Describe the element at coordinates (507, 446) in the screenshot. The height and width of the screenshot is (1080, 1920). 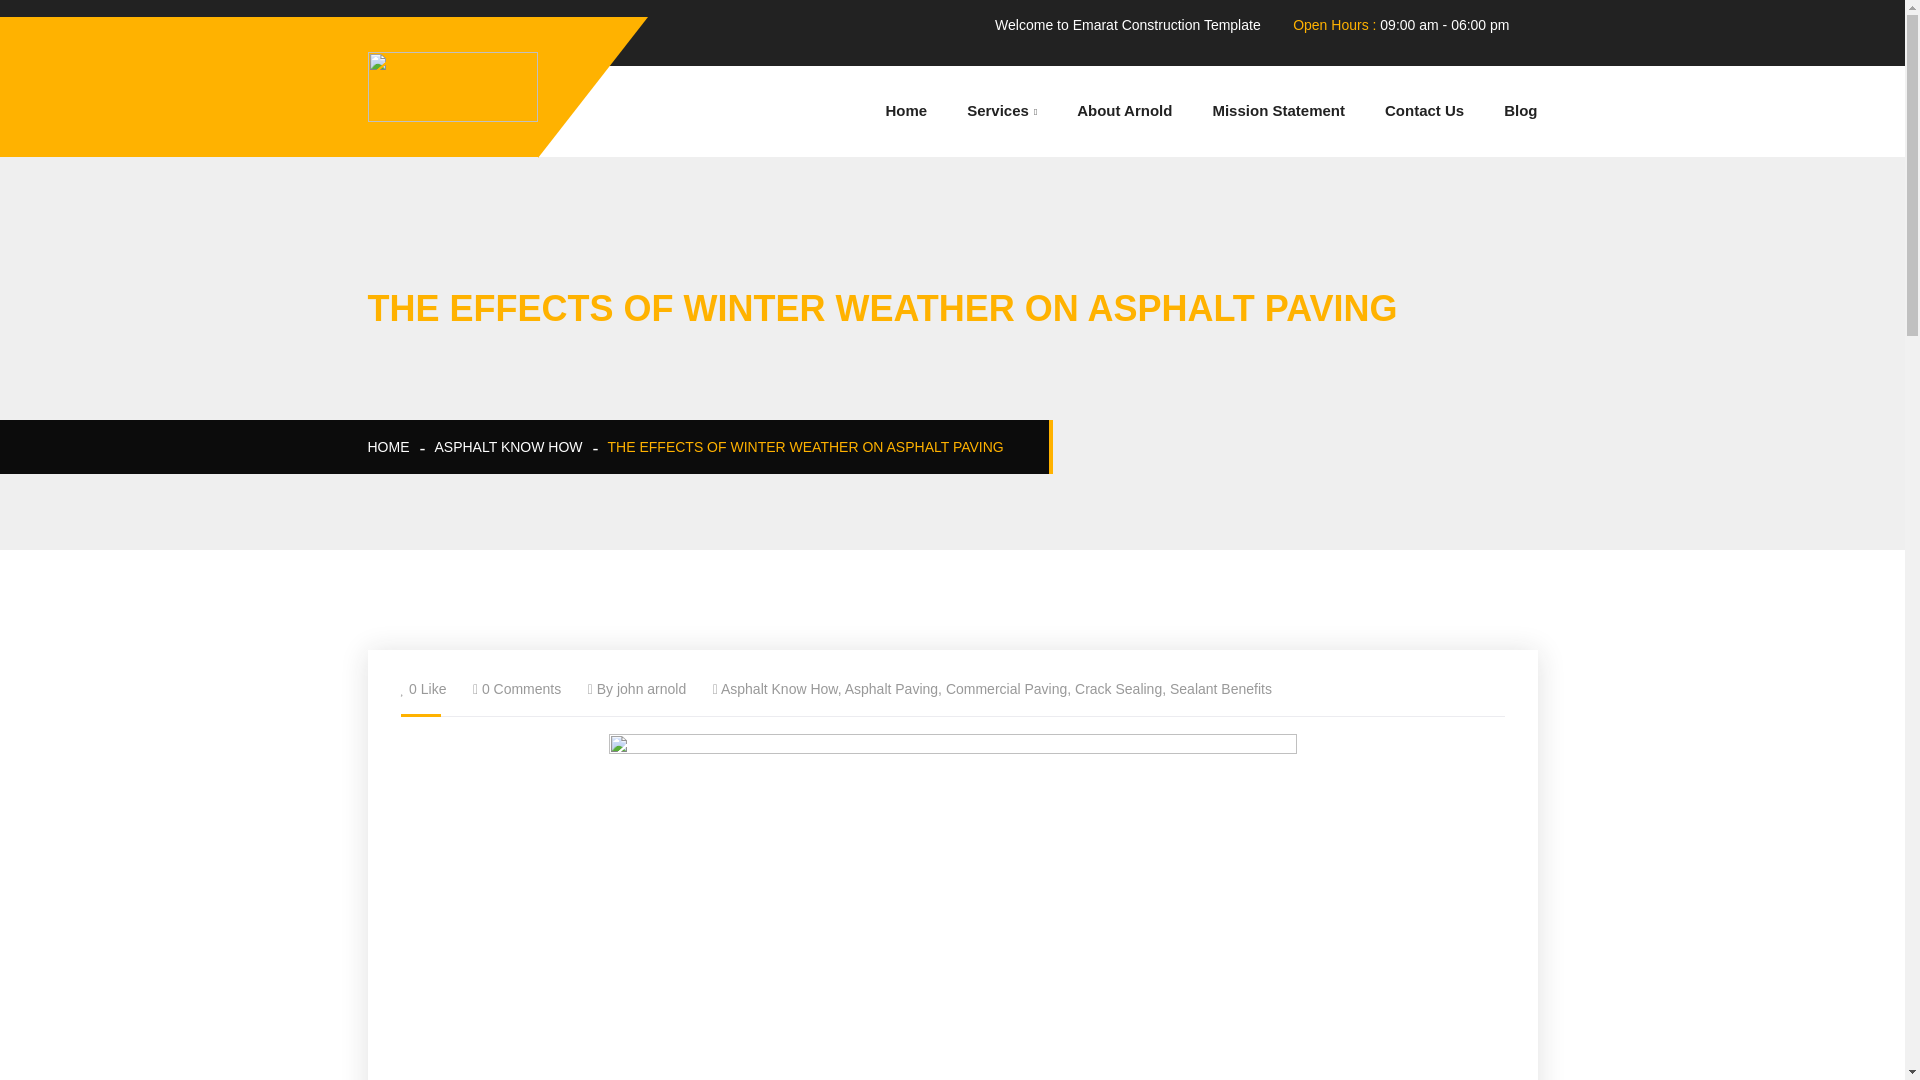
I see `ASPHALT KNOW HOW` at that location.